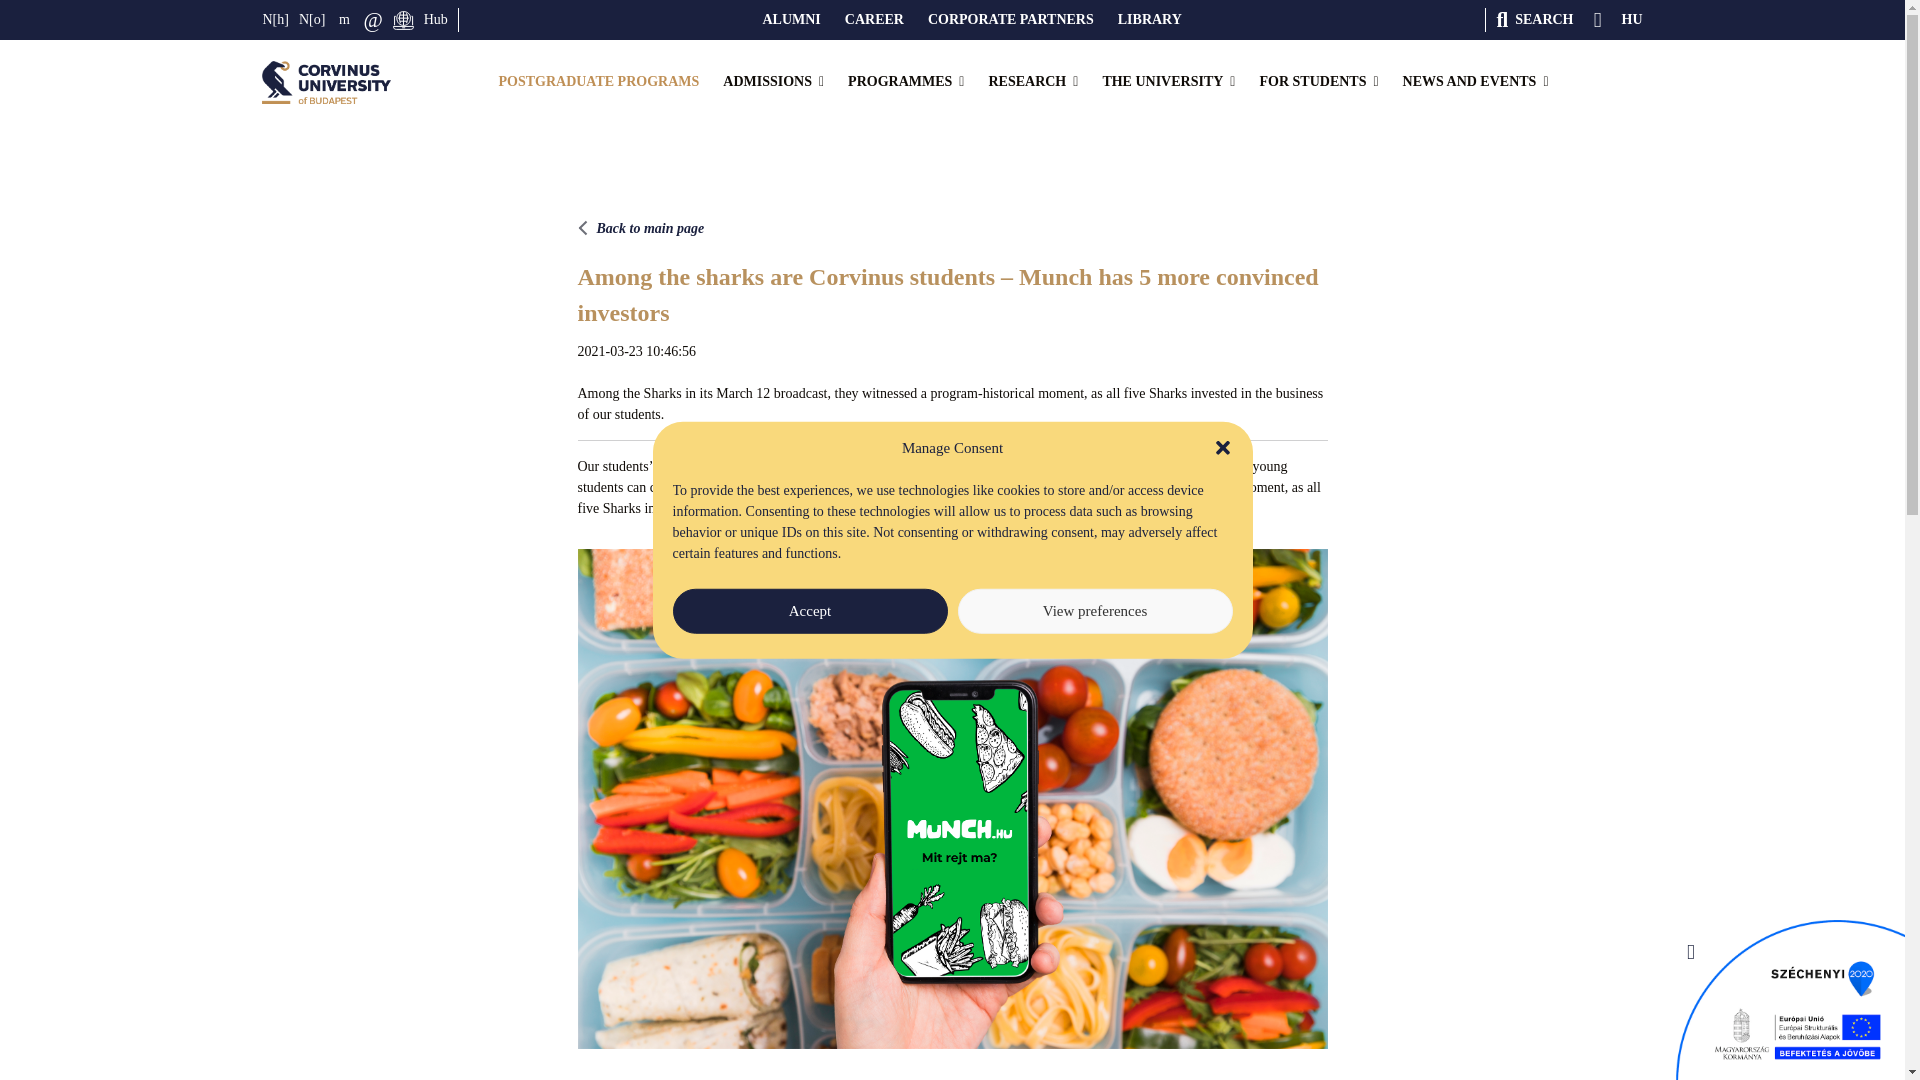 The width and height of the screenshot is (1920, 1080). I want to click on CORPORATE PARTNERS, so click(1010, 20).